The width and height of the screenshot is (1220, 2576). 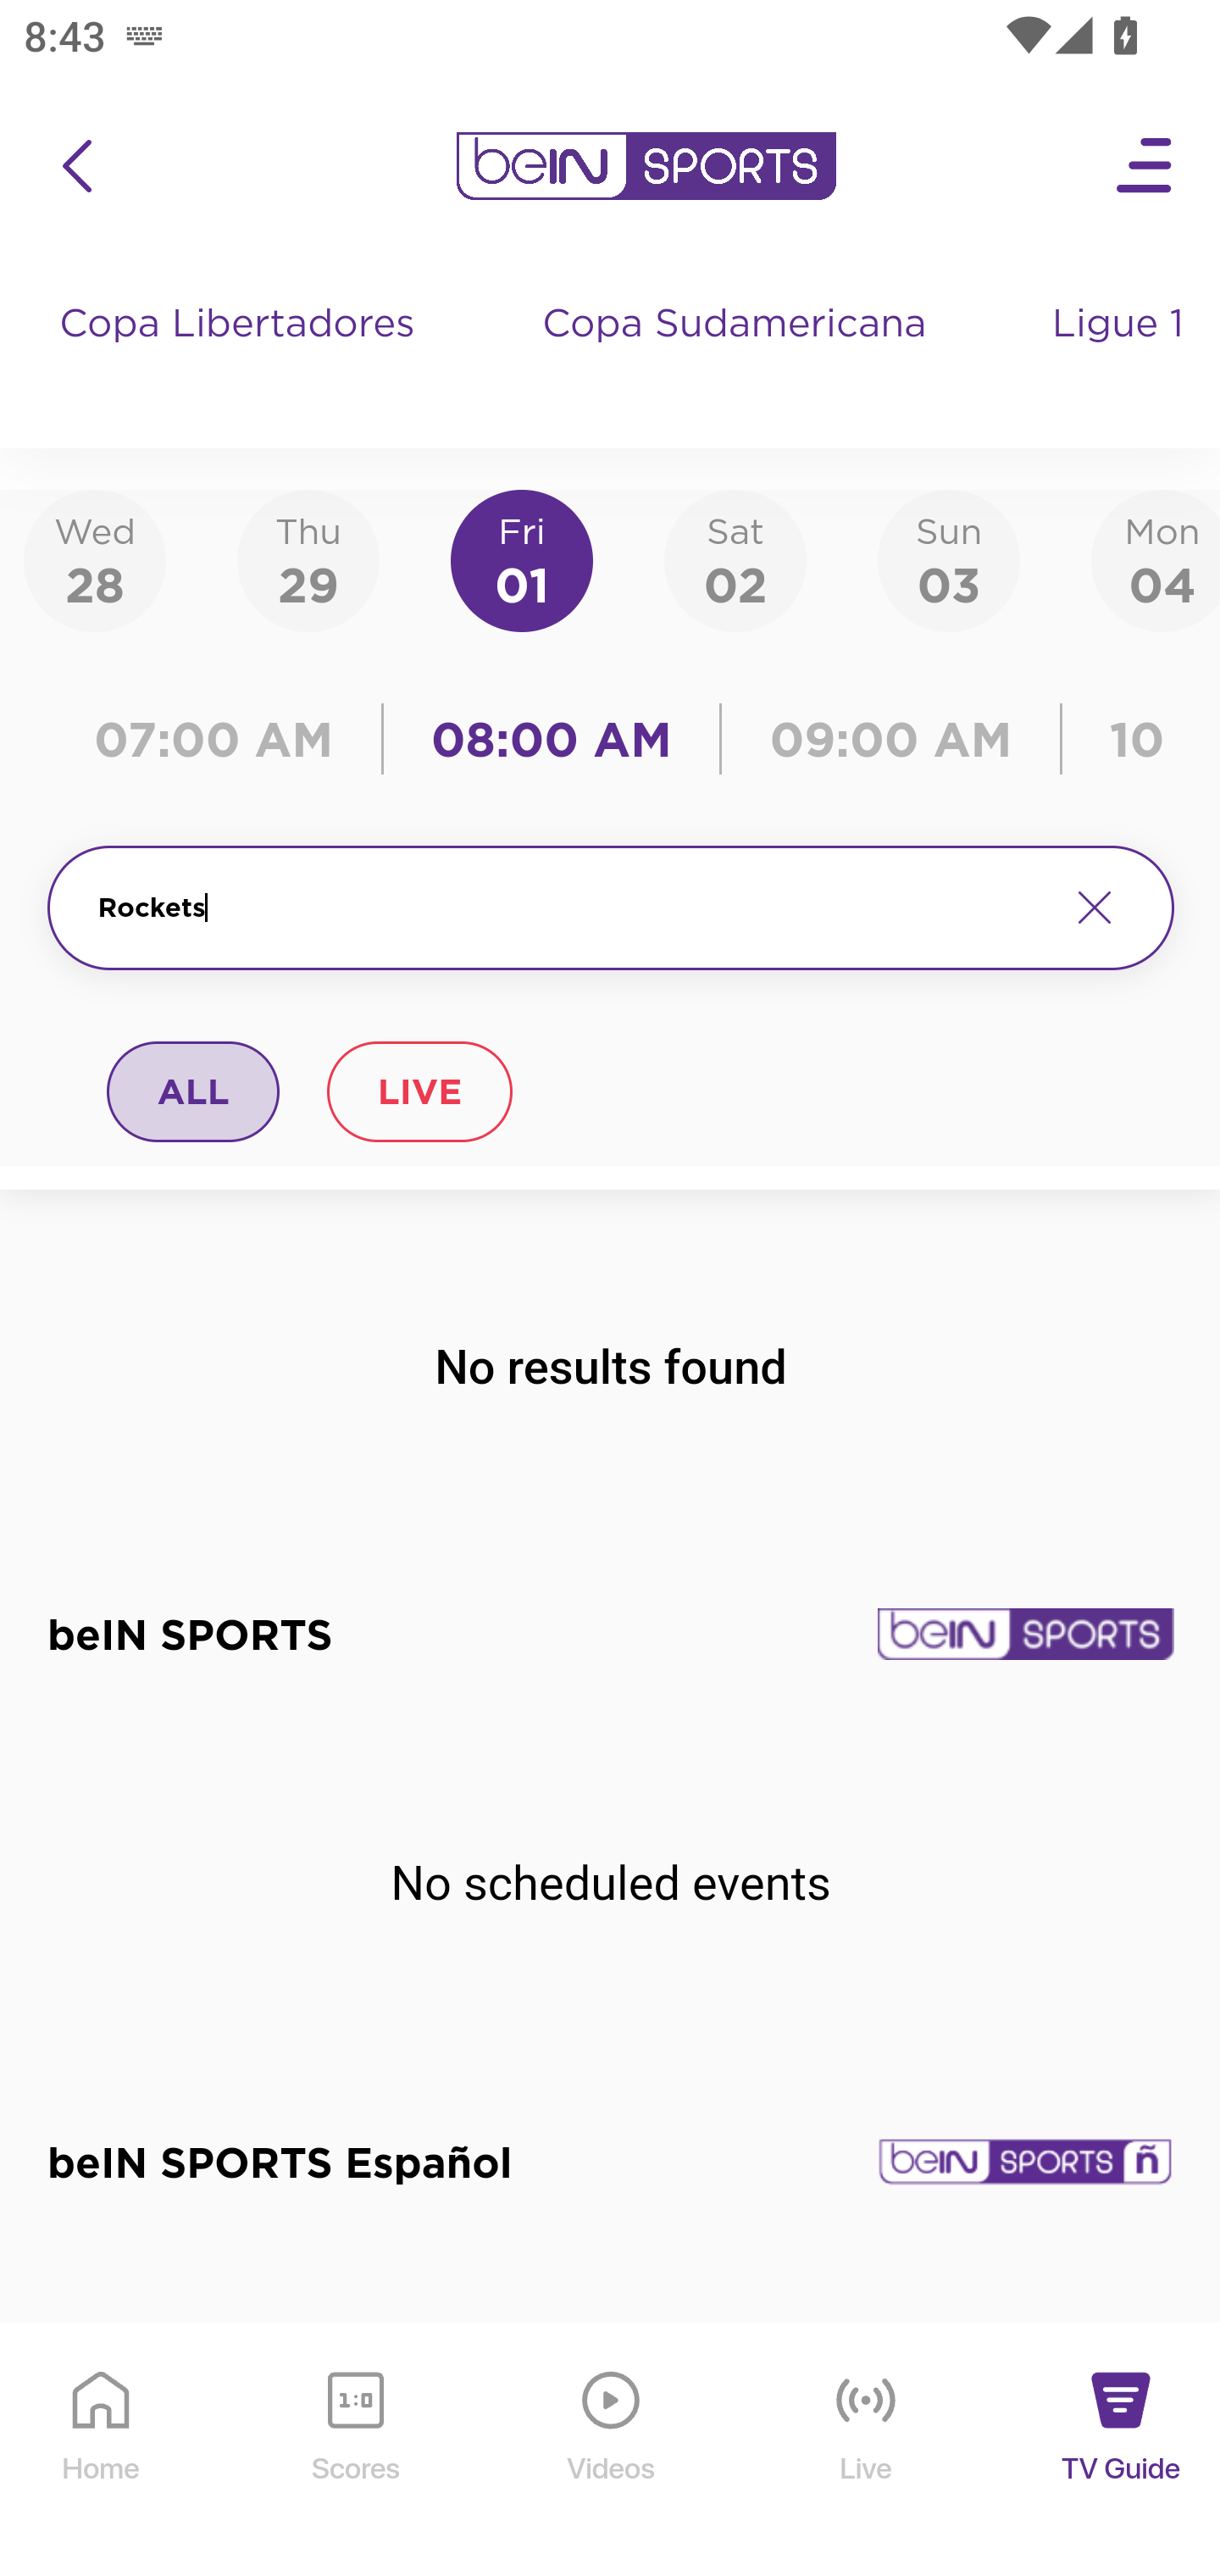 I want to click on Sat02, so click(x=735, y=559).